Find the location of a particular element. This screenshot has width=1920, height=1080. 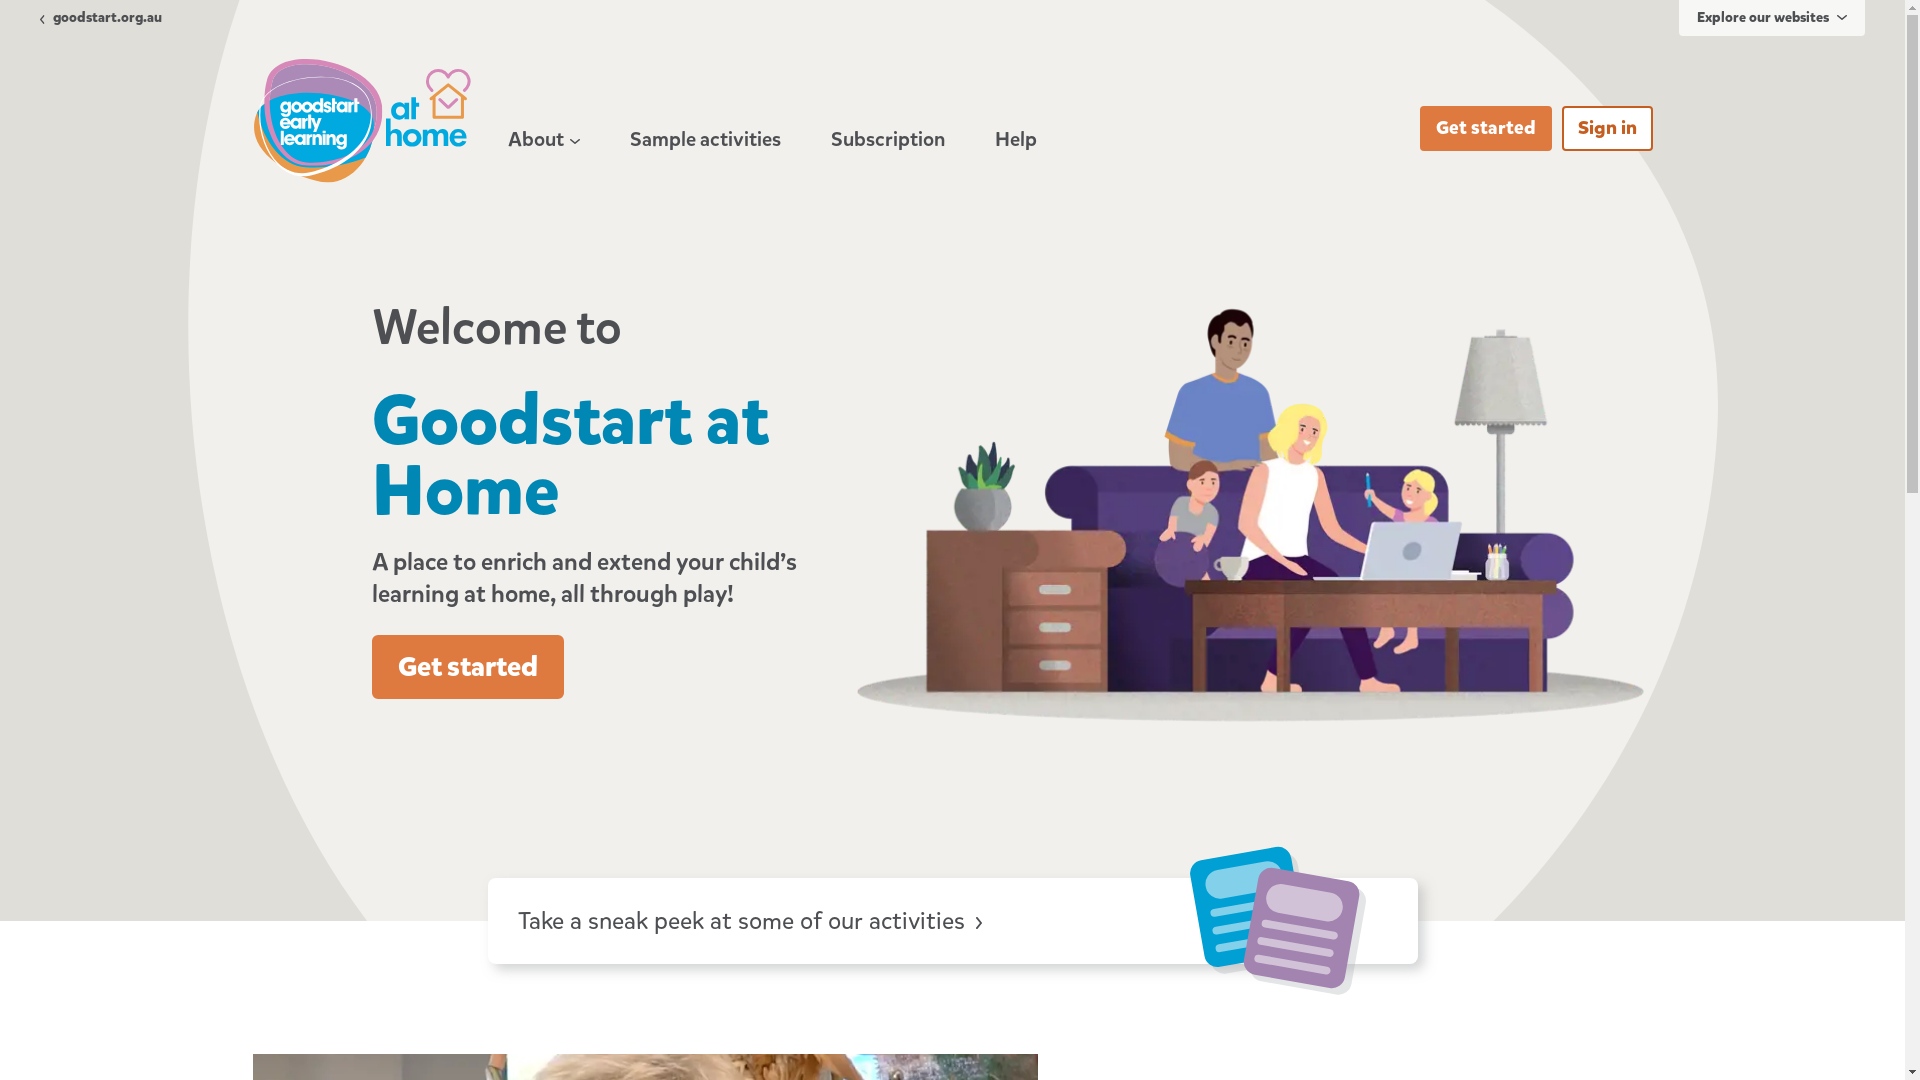

Help is located at coordinates (1016, 140).